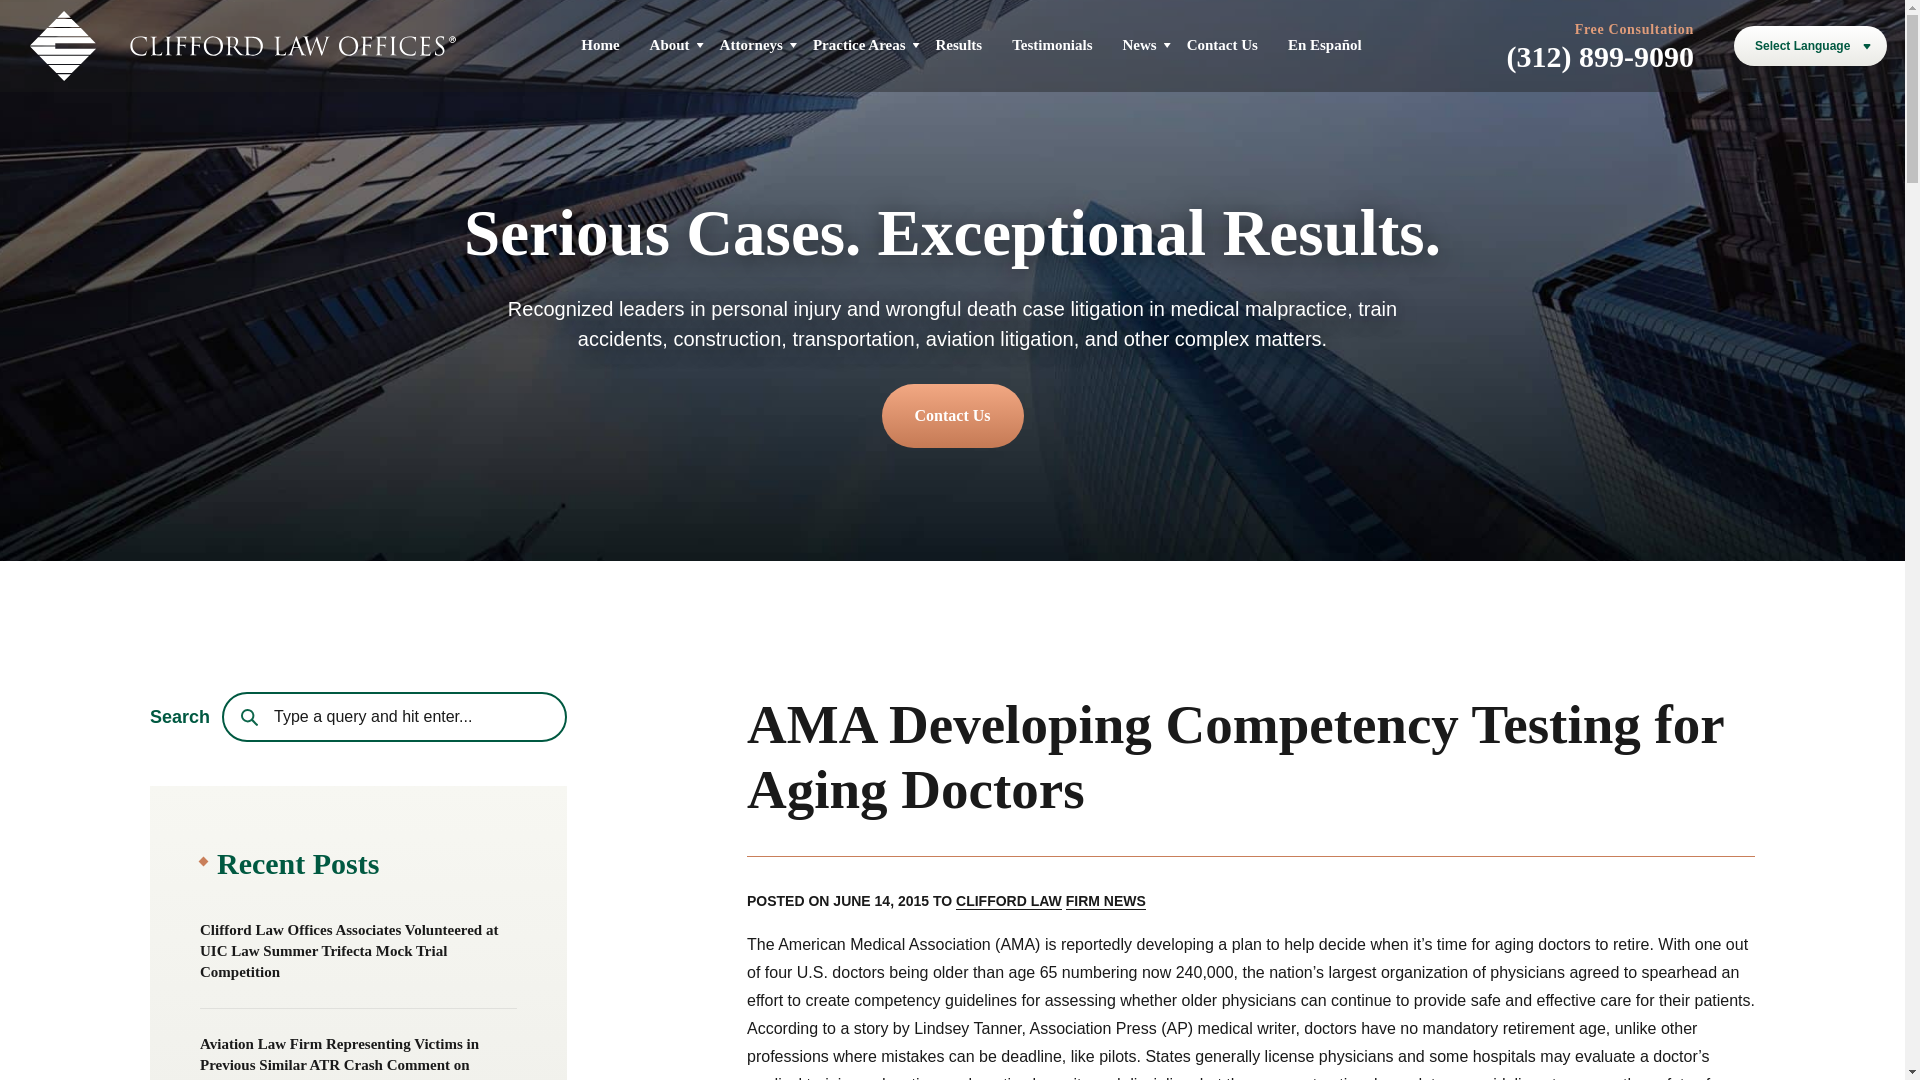 This screenshot has width=1920, height=1080. Describe the element at coordinates (752, 44) in the screenshot. I see `Attorneys` at that location.